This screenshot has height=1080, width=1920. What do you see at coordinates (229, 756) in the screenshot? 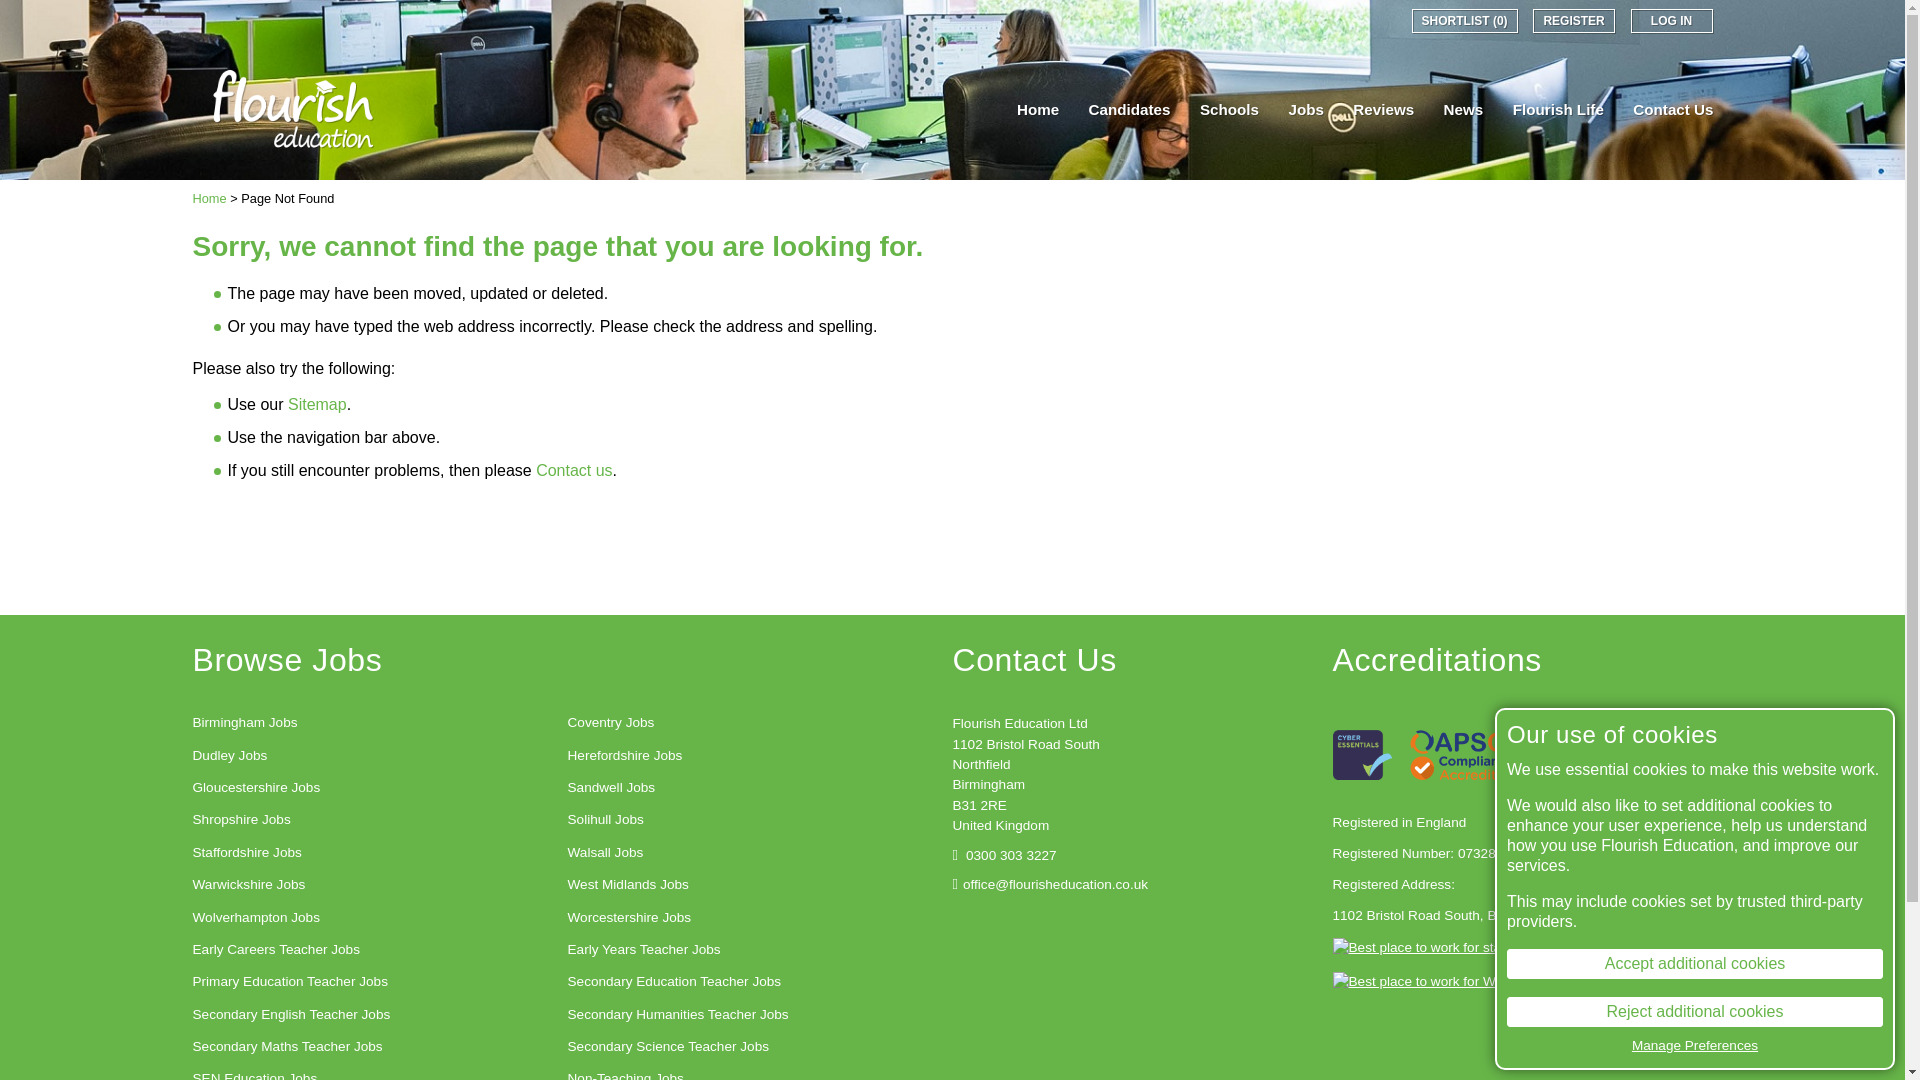
I see `Dudley Jobs` at bounding box center [229, 756].